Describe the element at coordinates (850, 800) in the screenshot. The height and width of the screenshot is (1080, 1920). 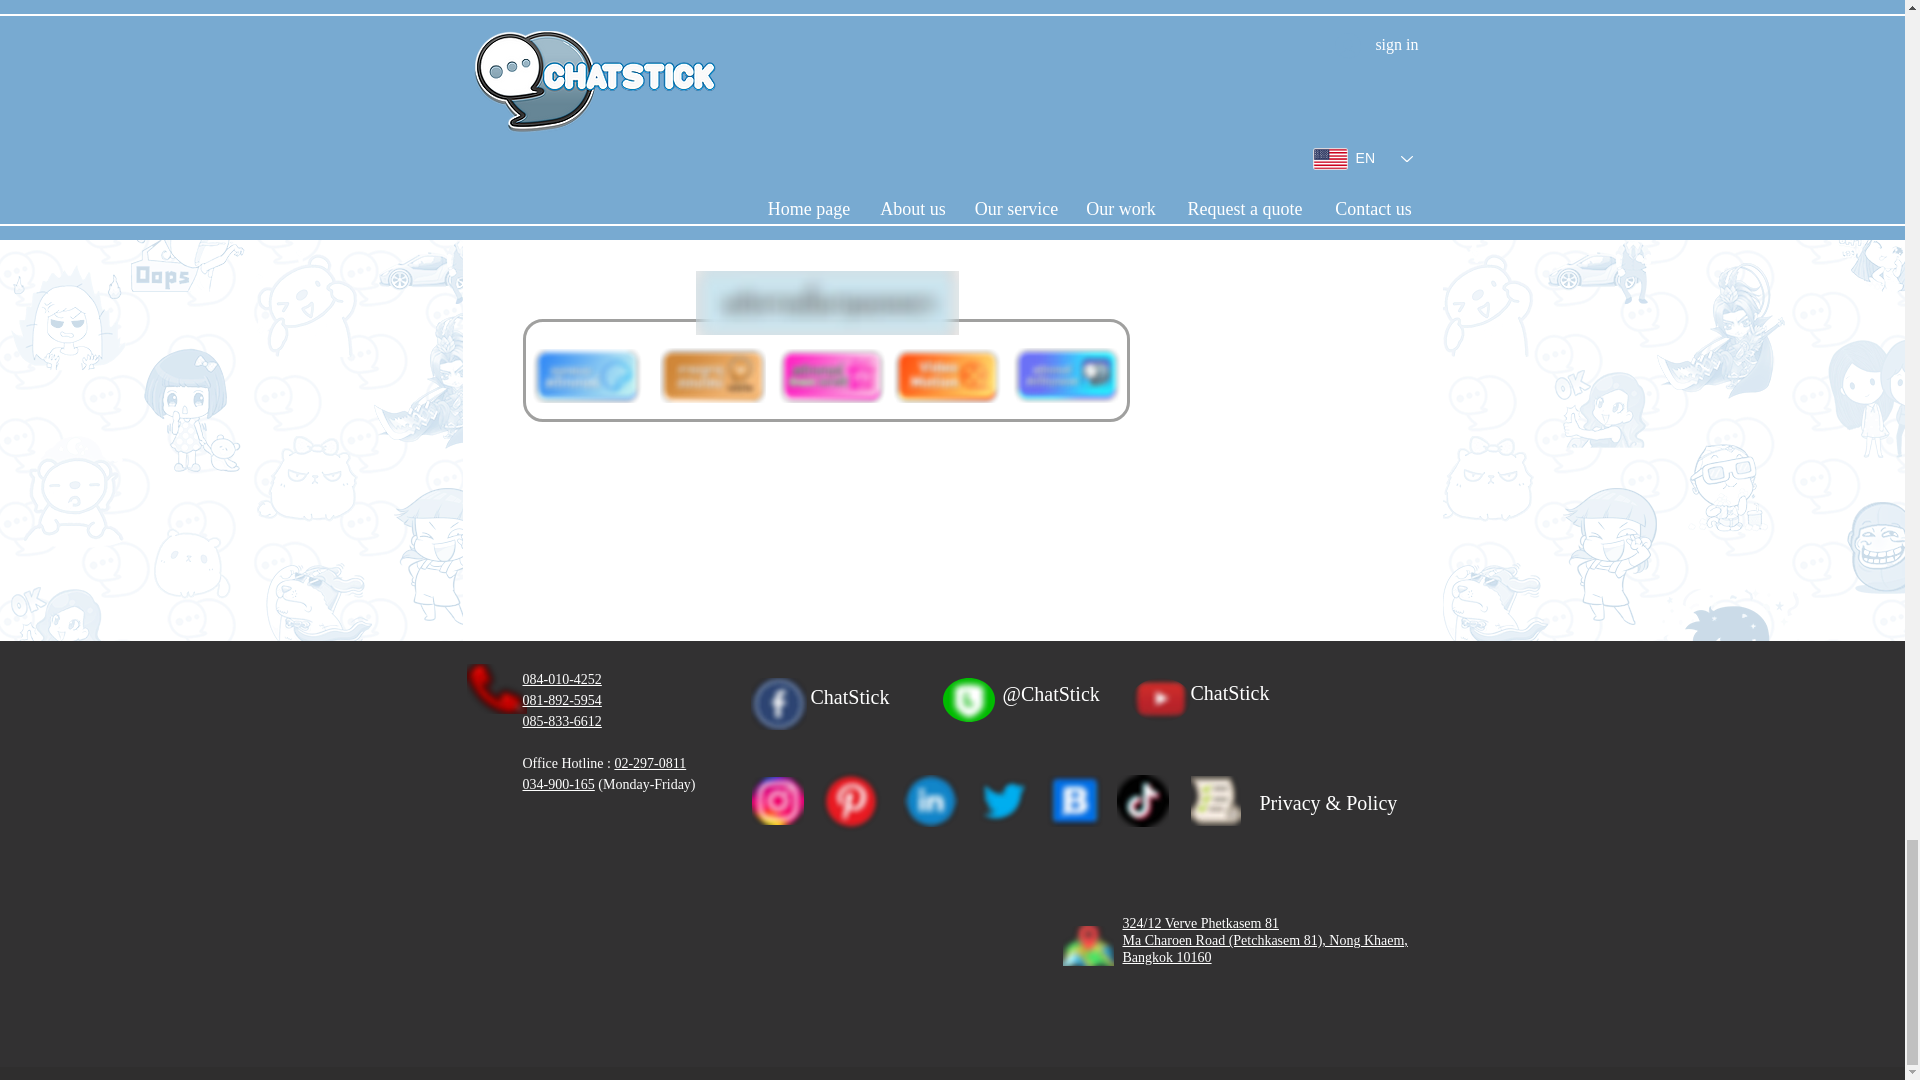
I see `Facebook-icon.png` at that location.